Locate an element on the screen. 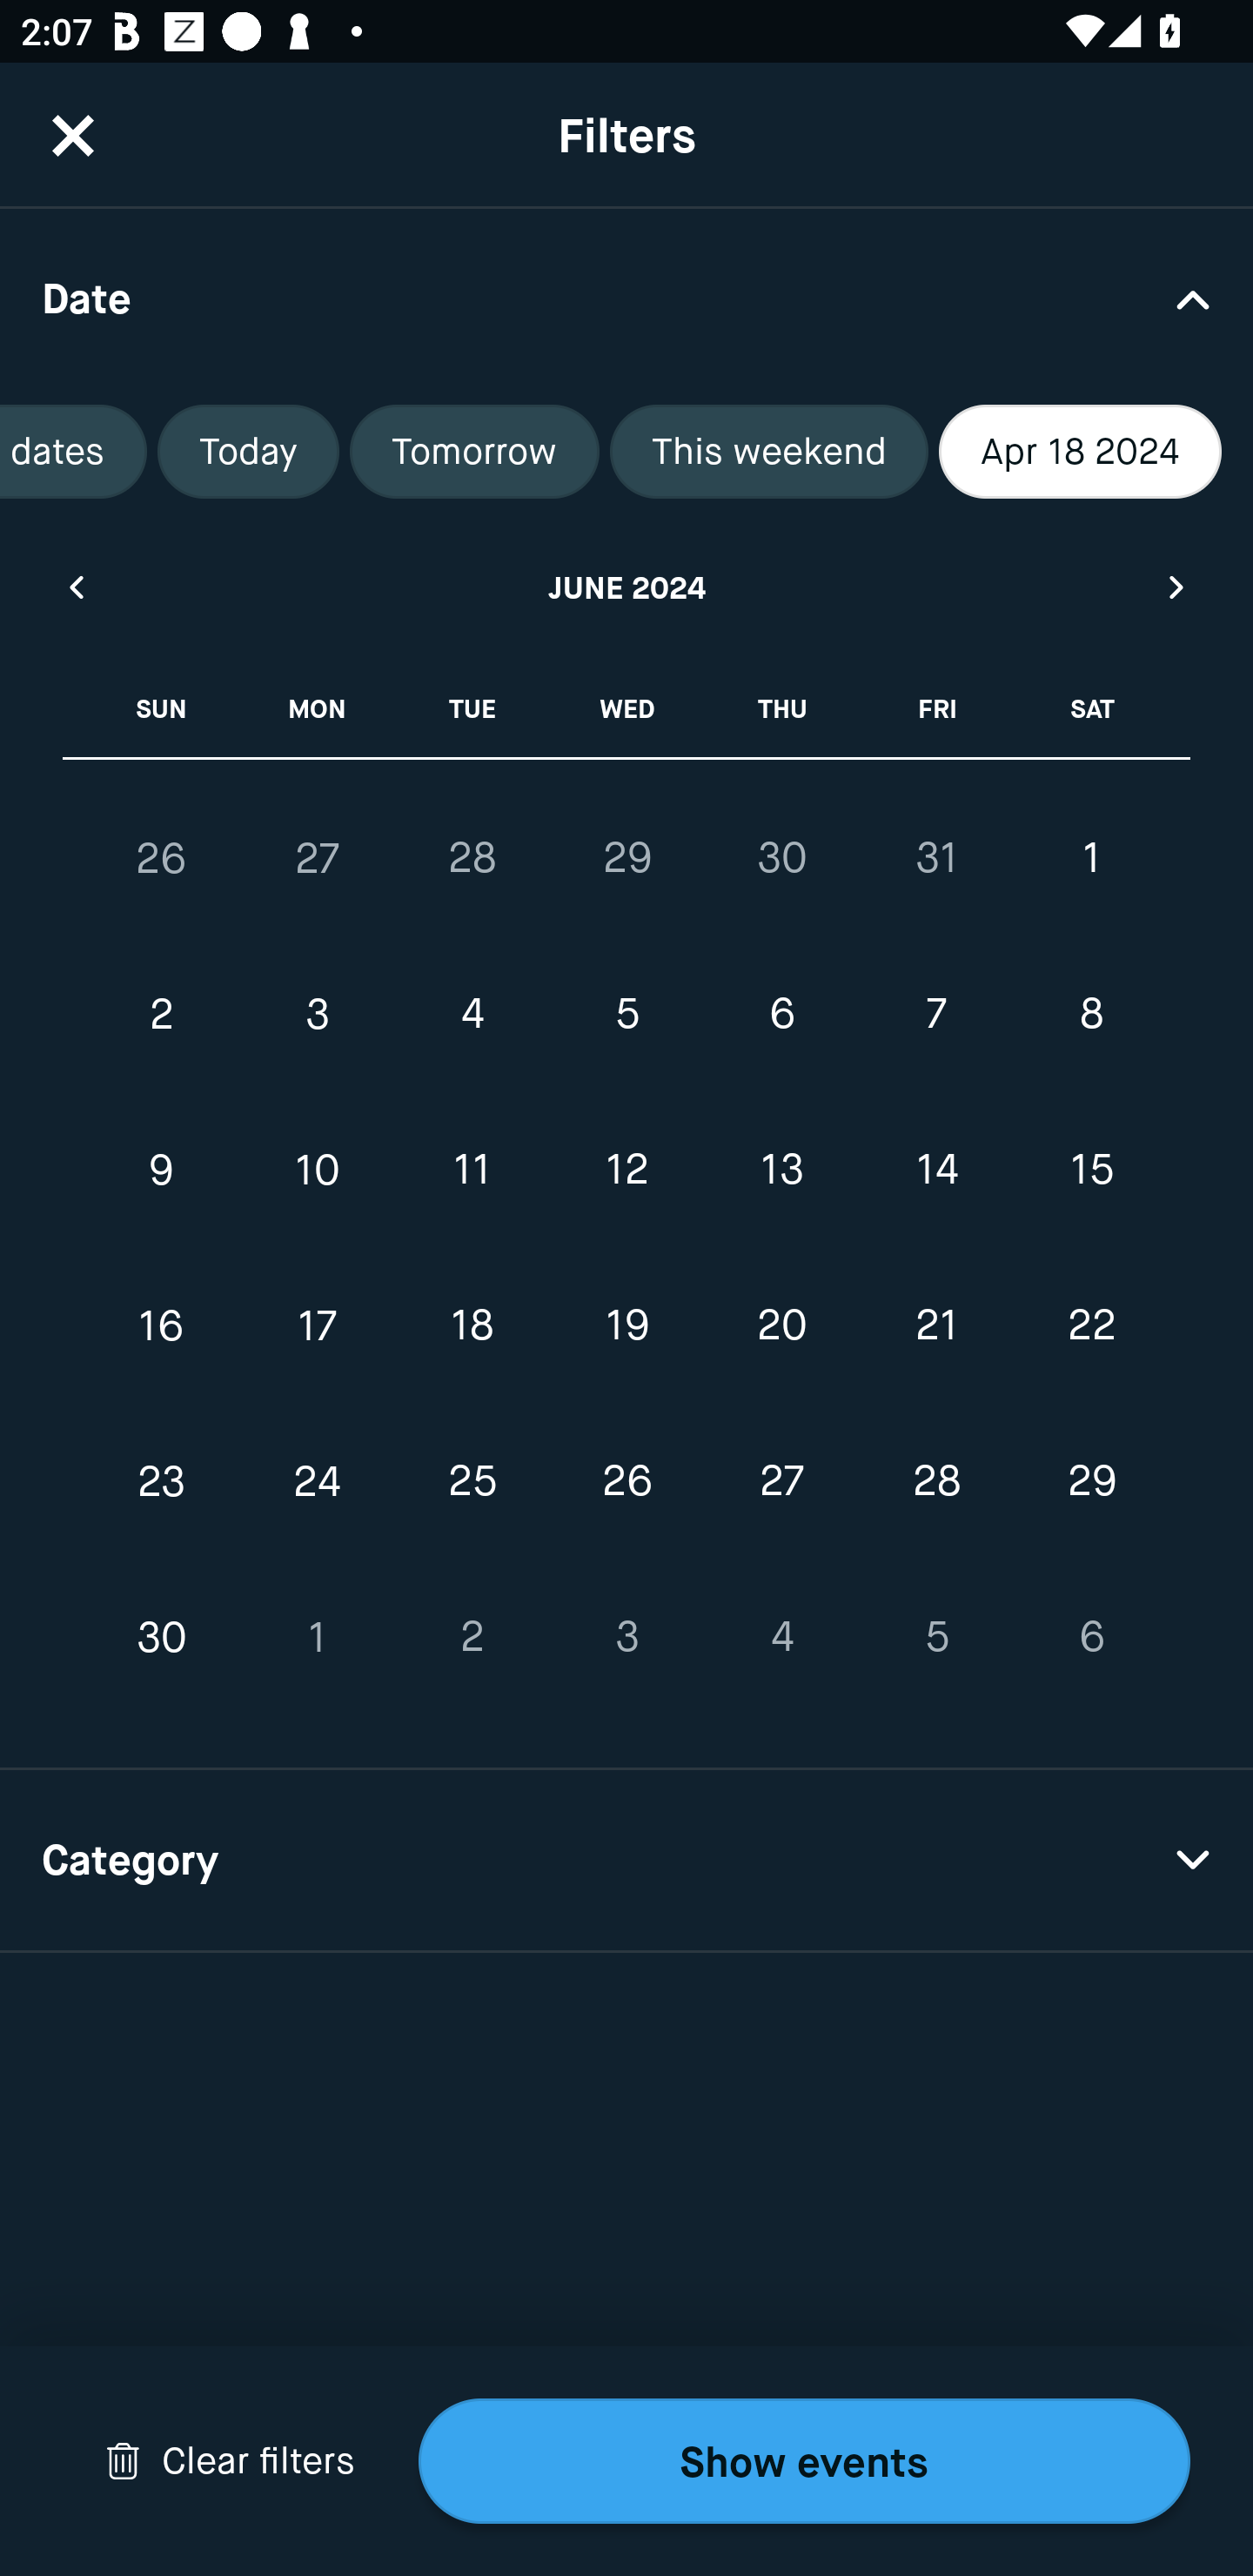 This screenshot has height=2576, width=1253. 26 is located at coordinates (626, 1481).